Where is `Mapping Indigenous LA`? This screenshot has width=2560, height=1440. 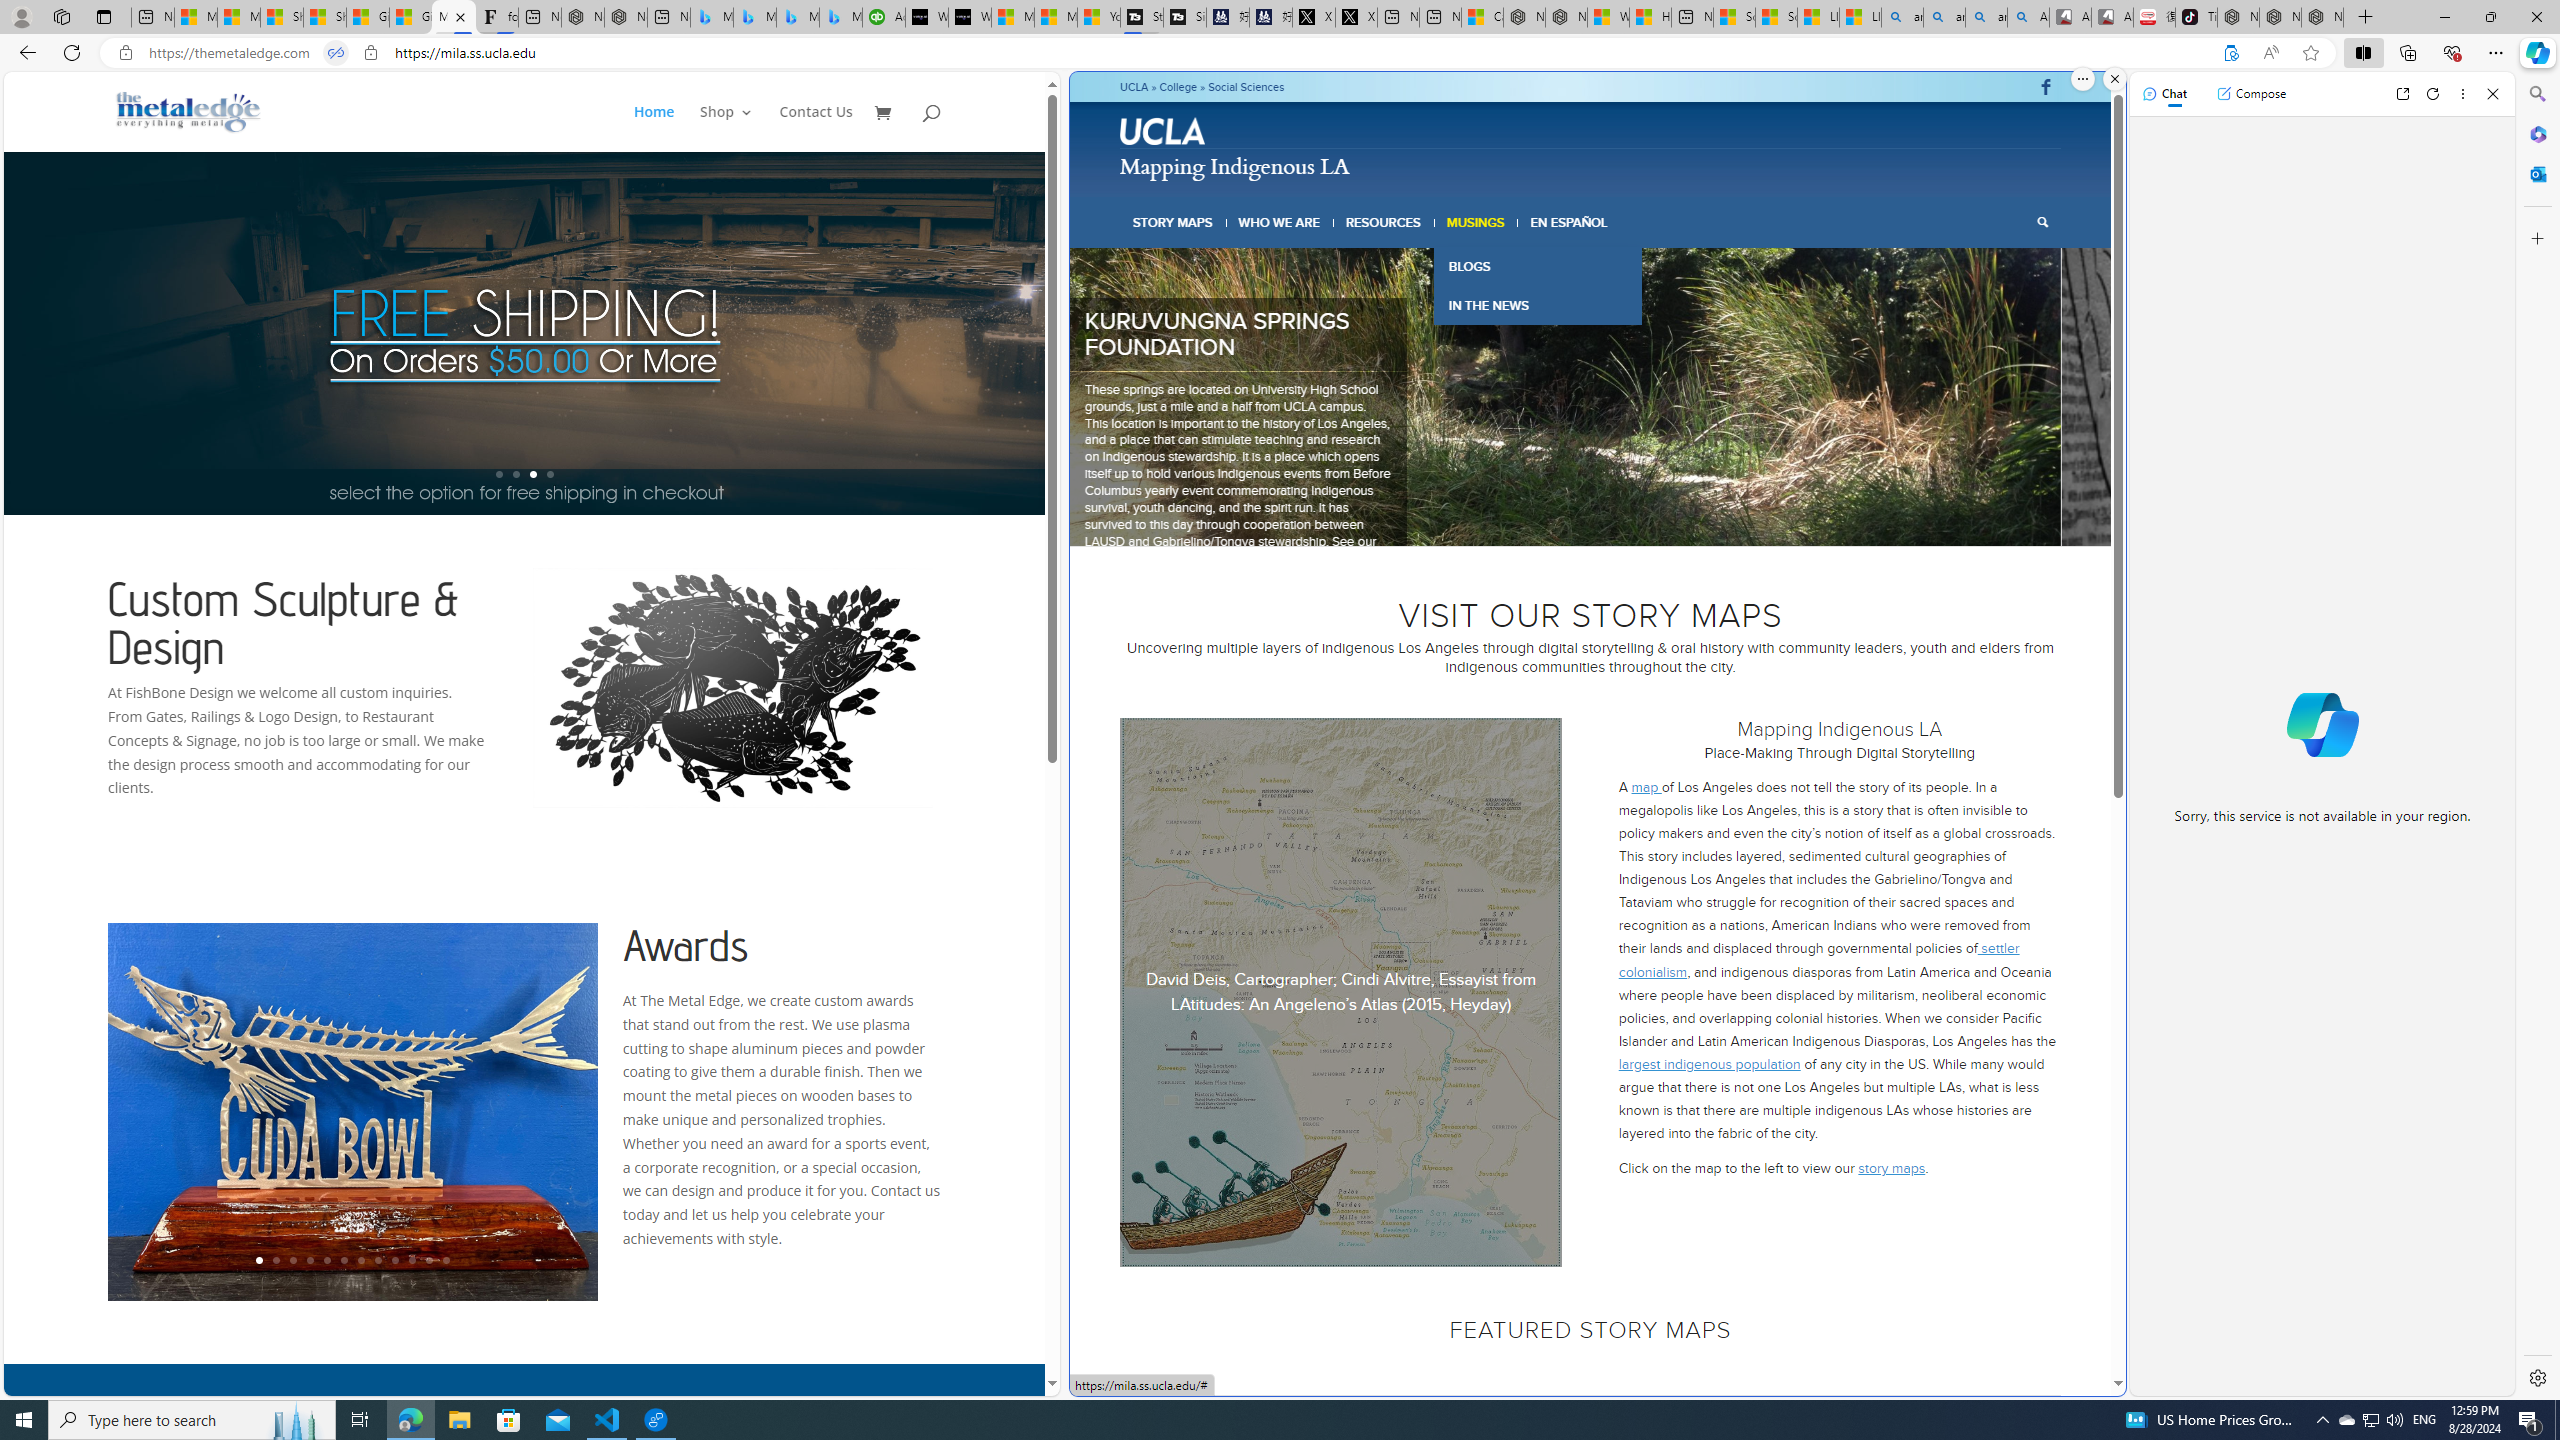 Mapping Indigenous LA is located at coordinates (1235, 164).